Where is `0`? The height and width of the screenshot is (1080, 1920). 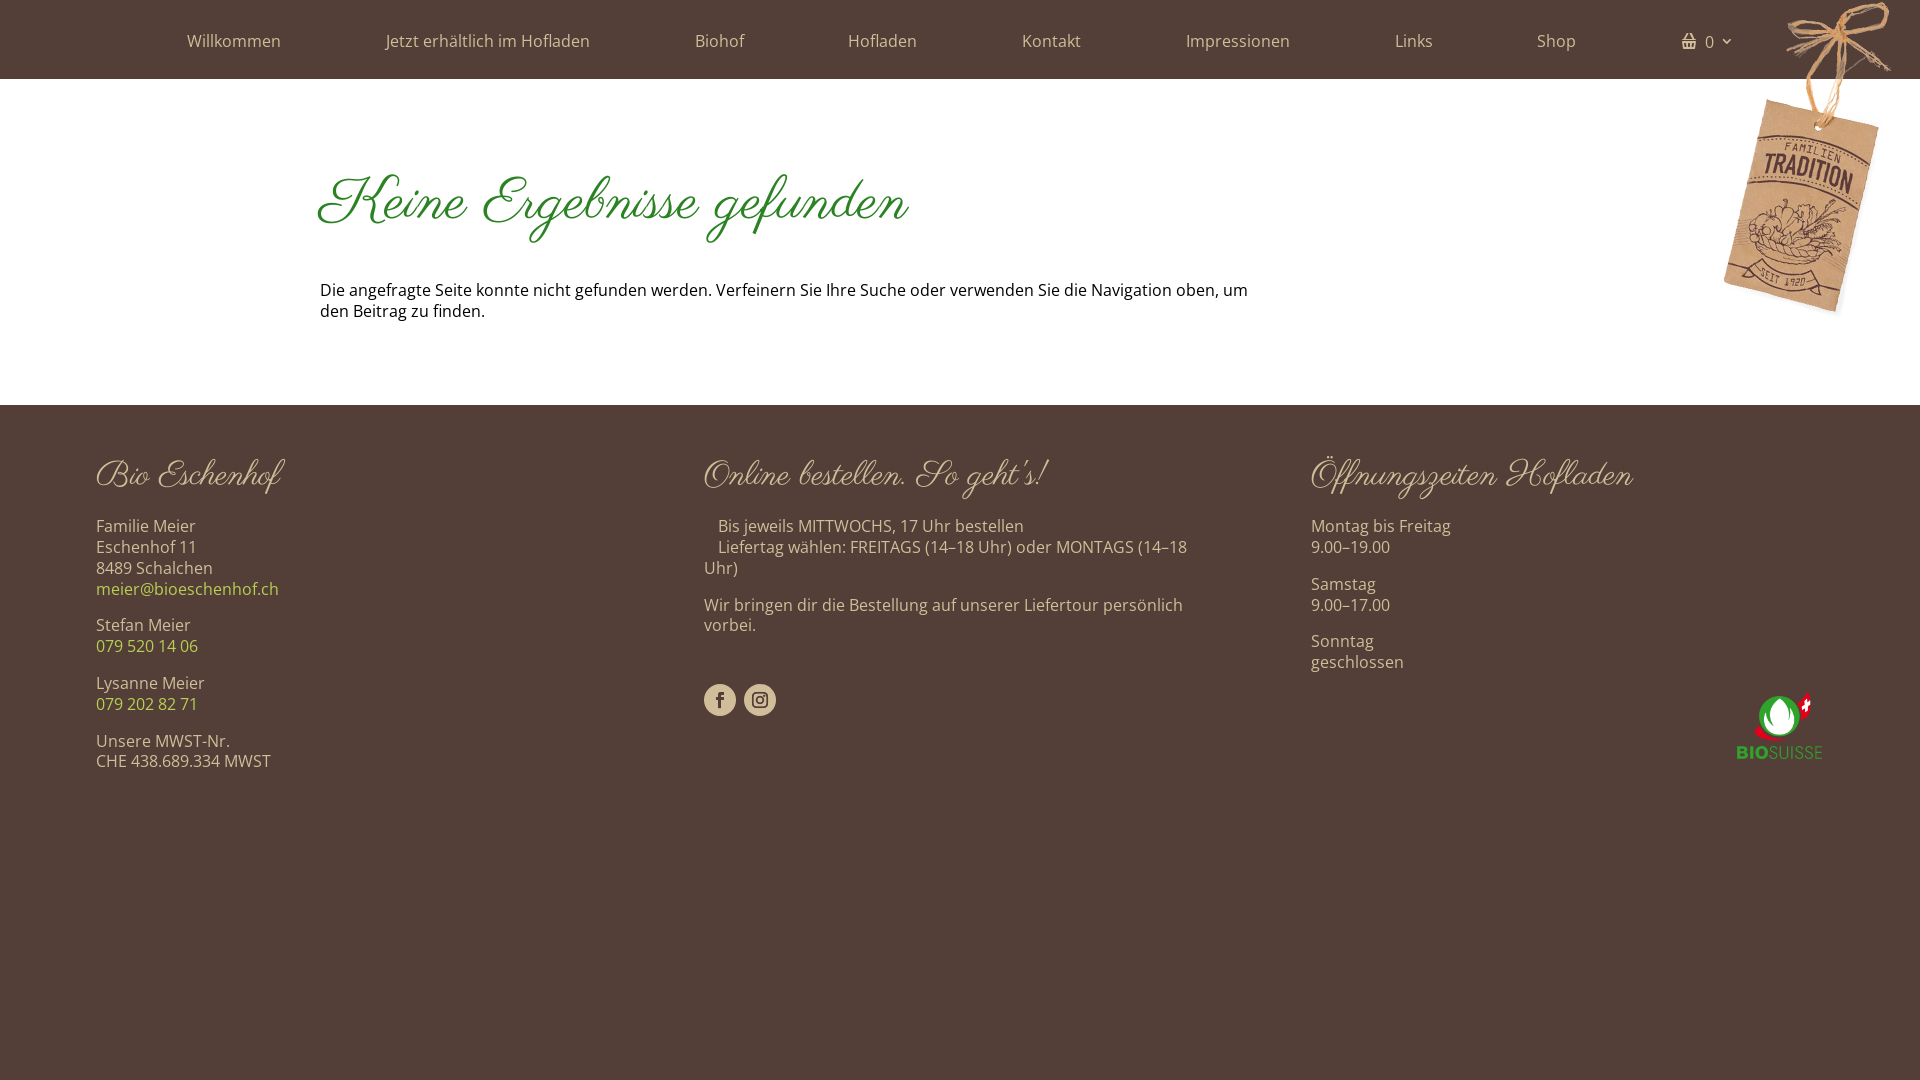
0 is located at coordinates (1708, 46).